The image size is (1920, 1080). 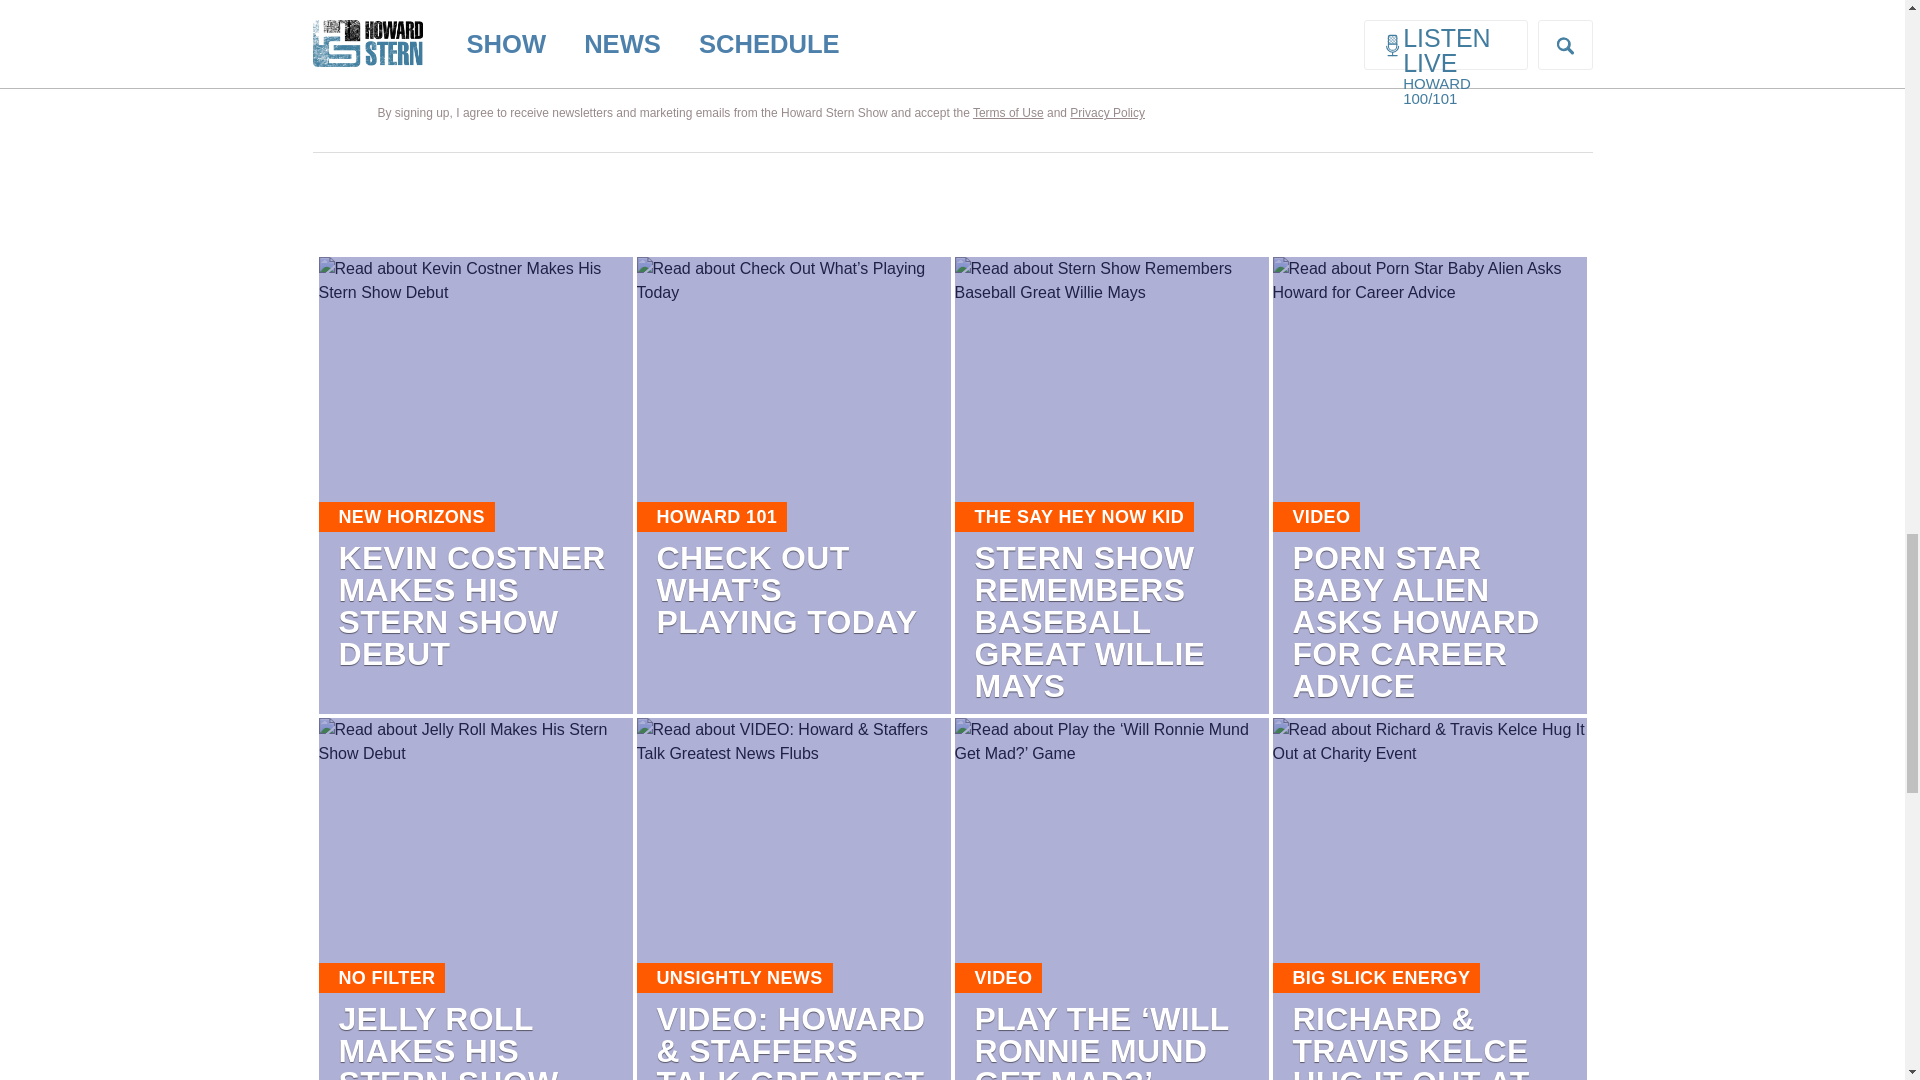 What do you see at coordinates (470, 606) in the screenshot?
I see `KEVIN COSTNER MAKES HIS STERN SHOW DEBUT` at bounding box center [470, 606].